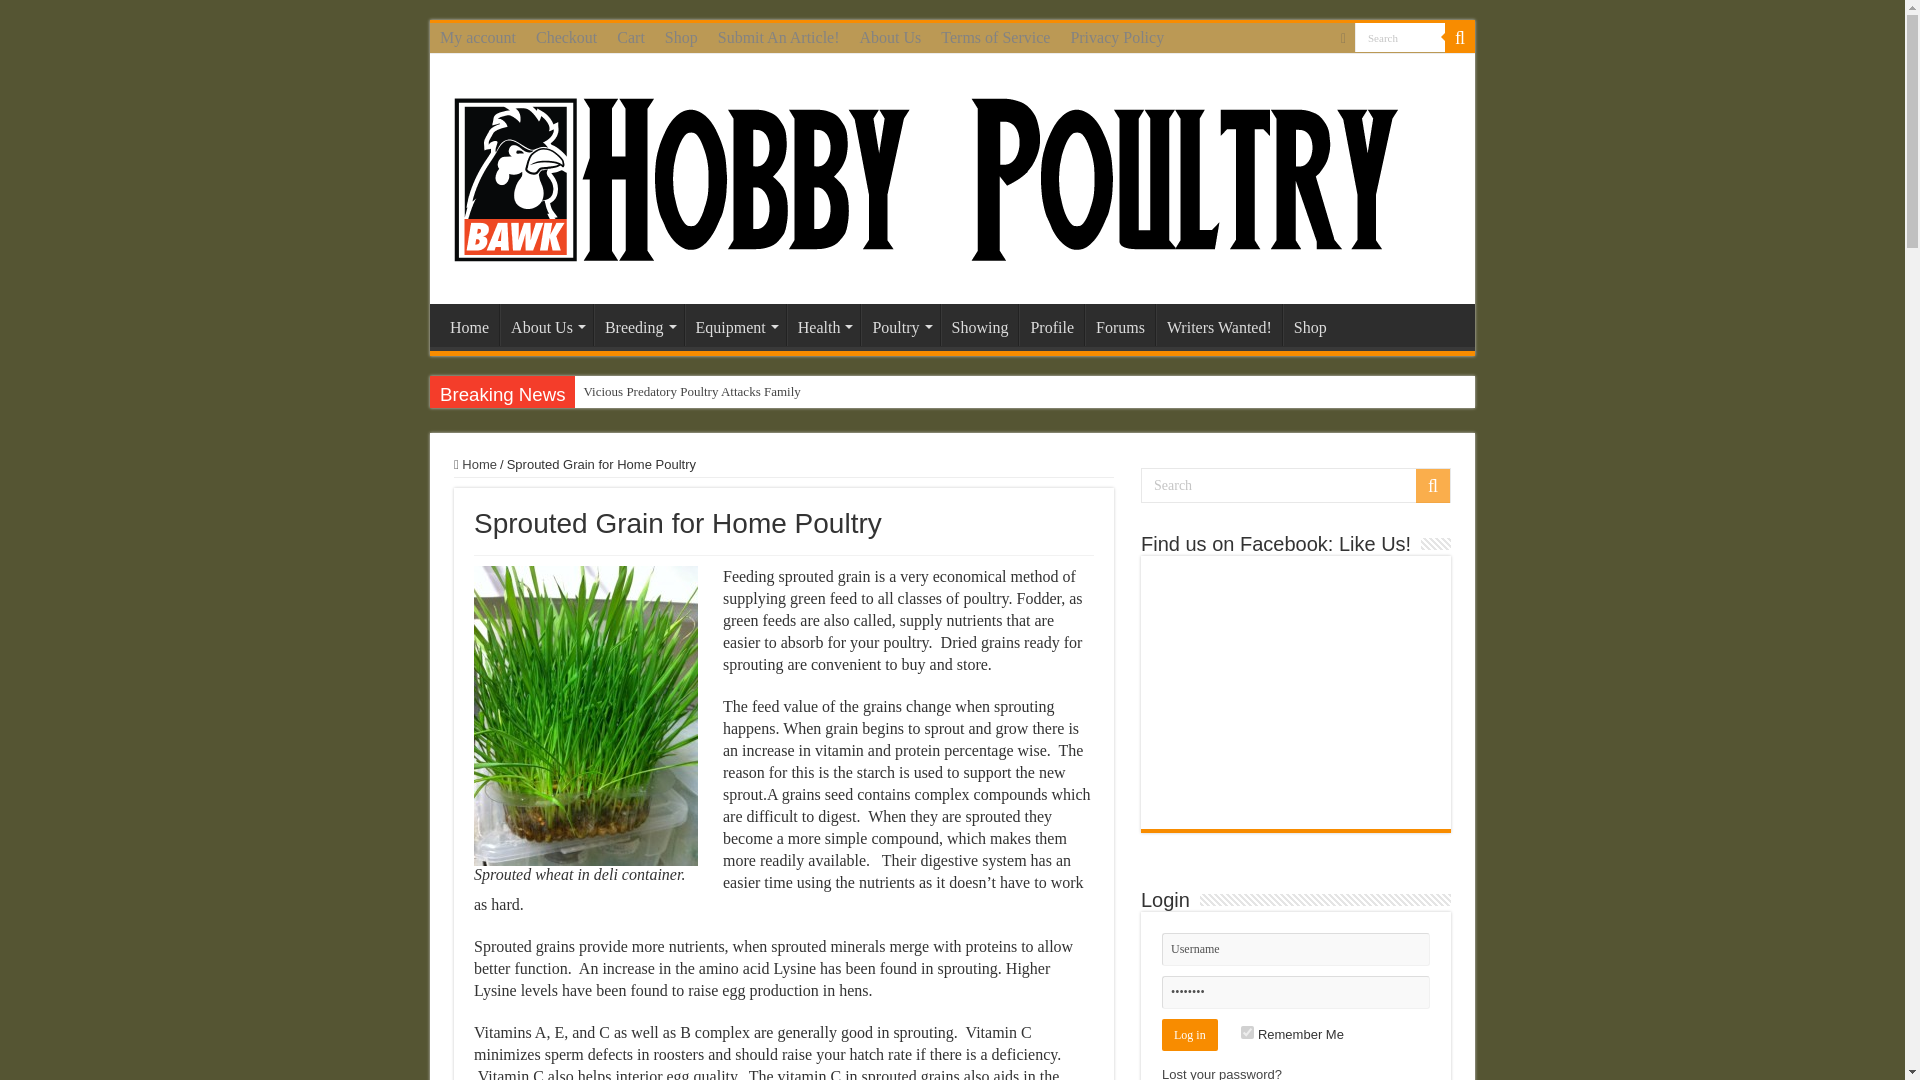  Describe the element at coordinates (681, 37) in the screenshot. I see `Shop` at that location.